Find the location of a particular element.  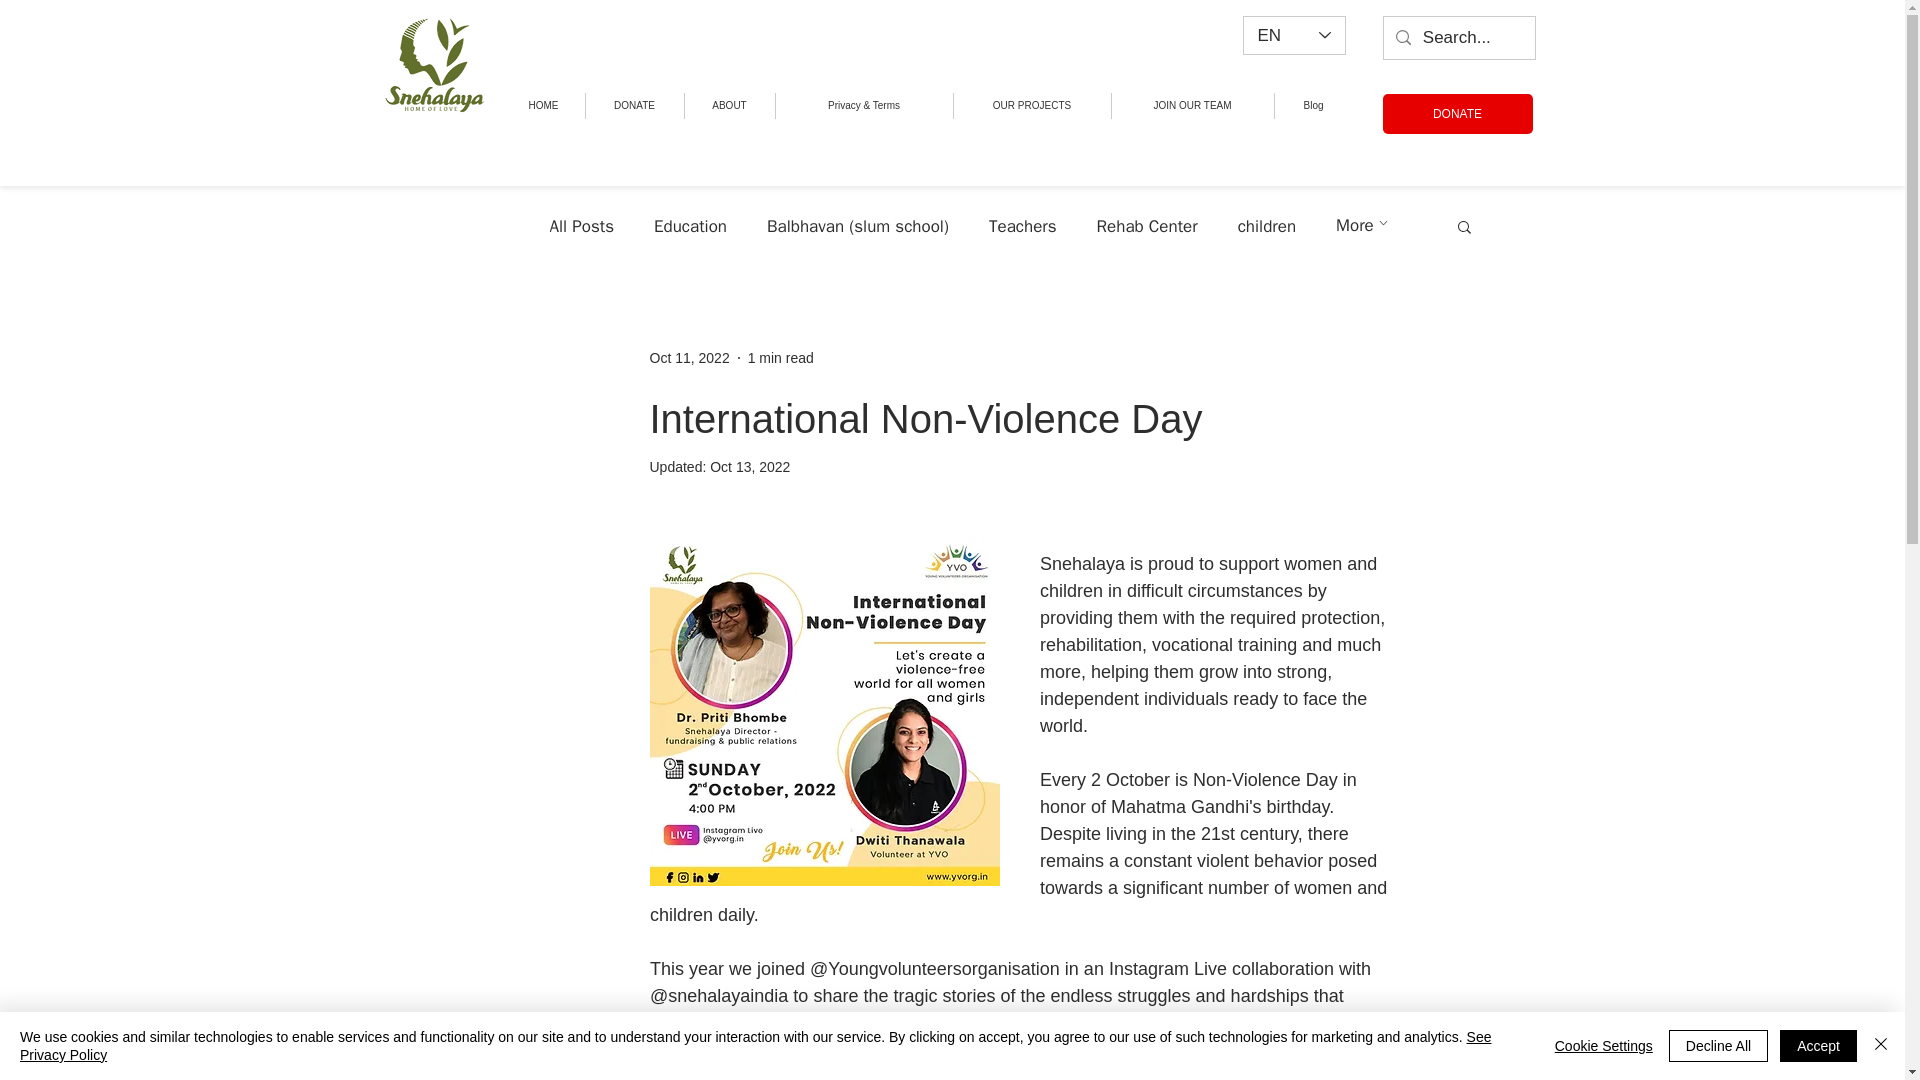

JOIN OUR TEAM is located at coordinates (1192, 105).